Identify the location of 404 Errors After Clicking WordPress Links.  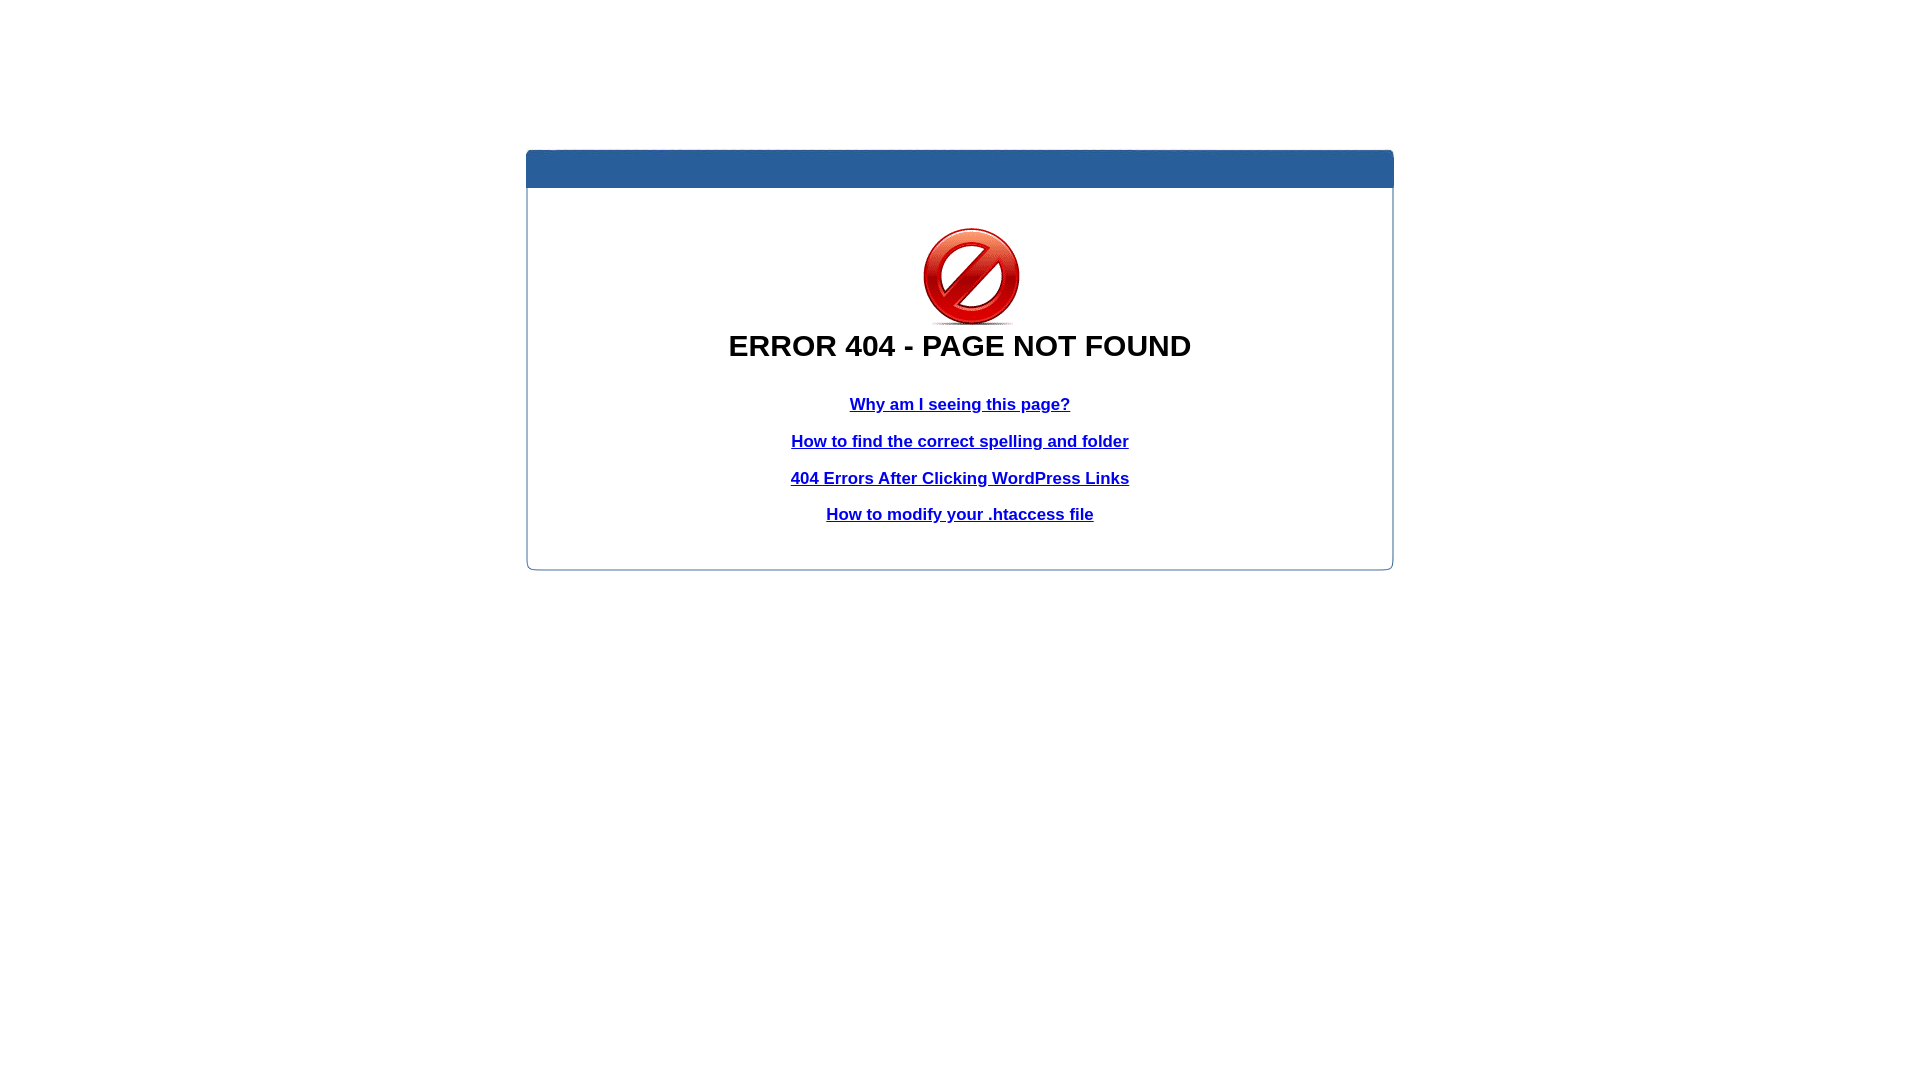
(960, 478).